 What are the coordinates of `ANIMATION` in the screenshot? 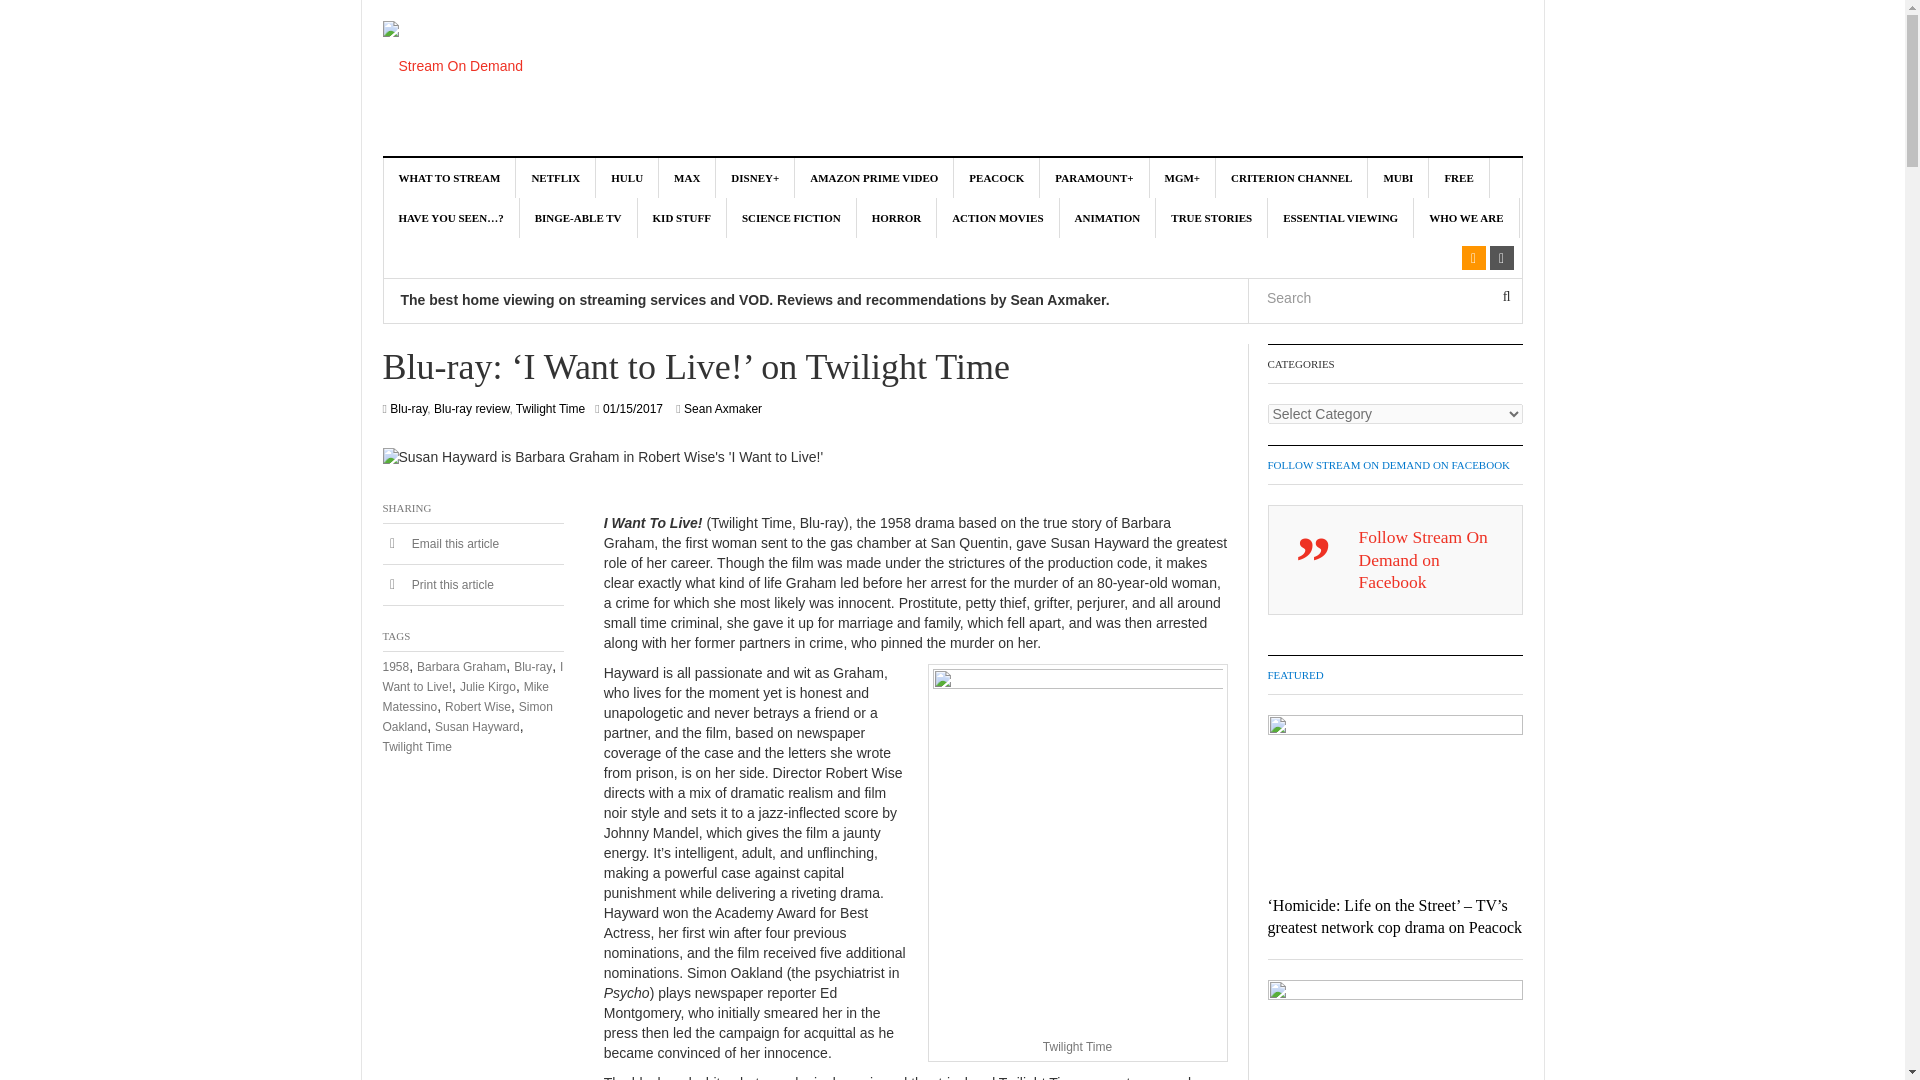 It's located at (1108, 217).